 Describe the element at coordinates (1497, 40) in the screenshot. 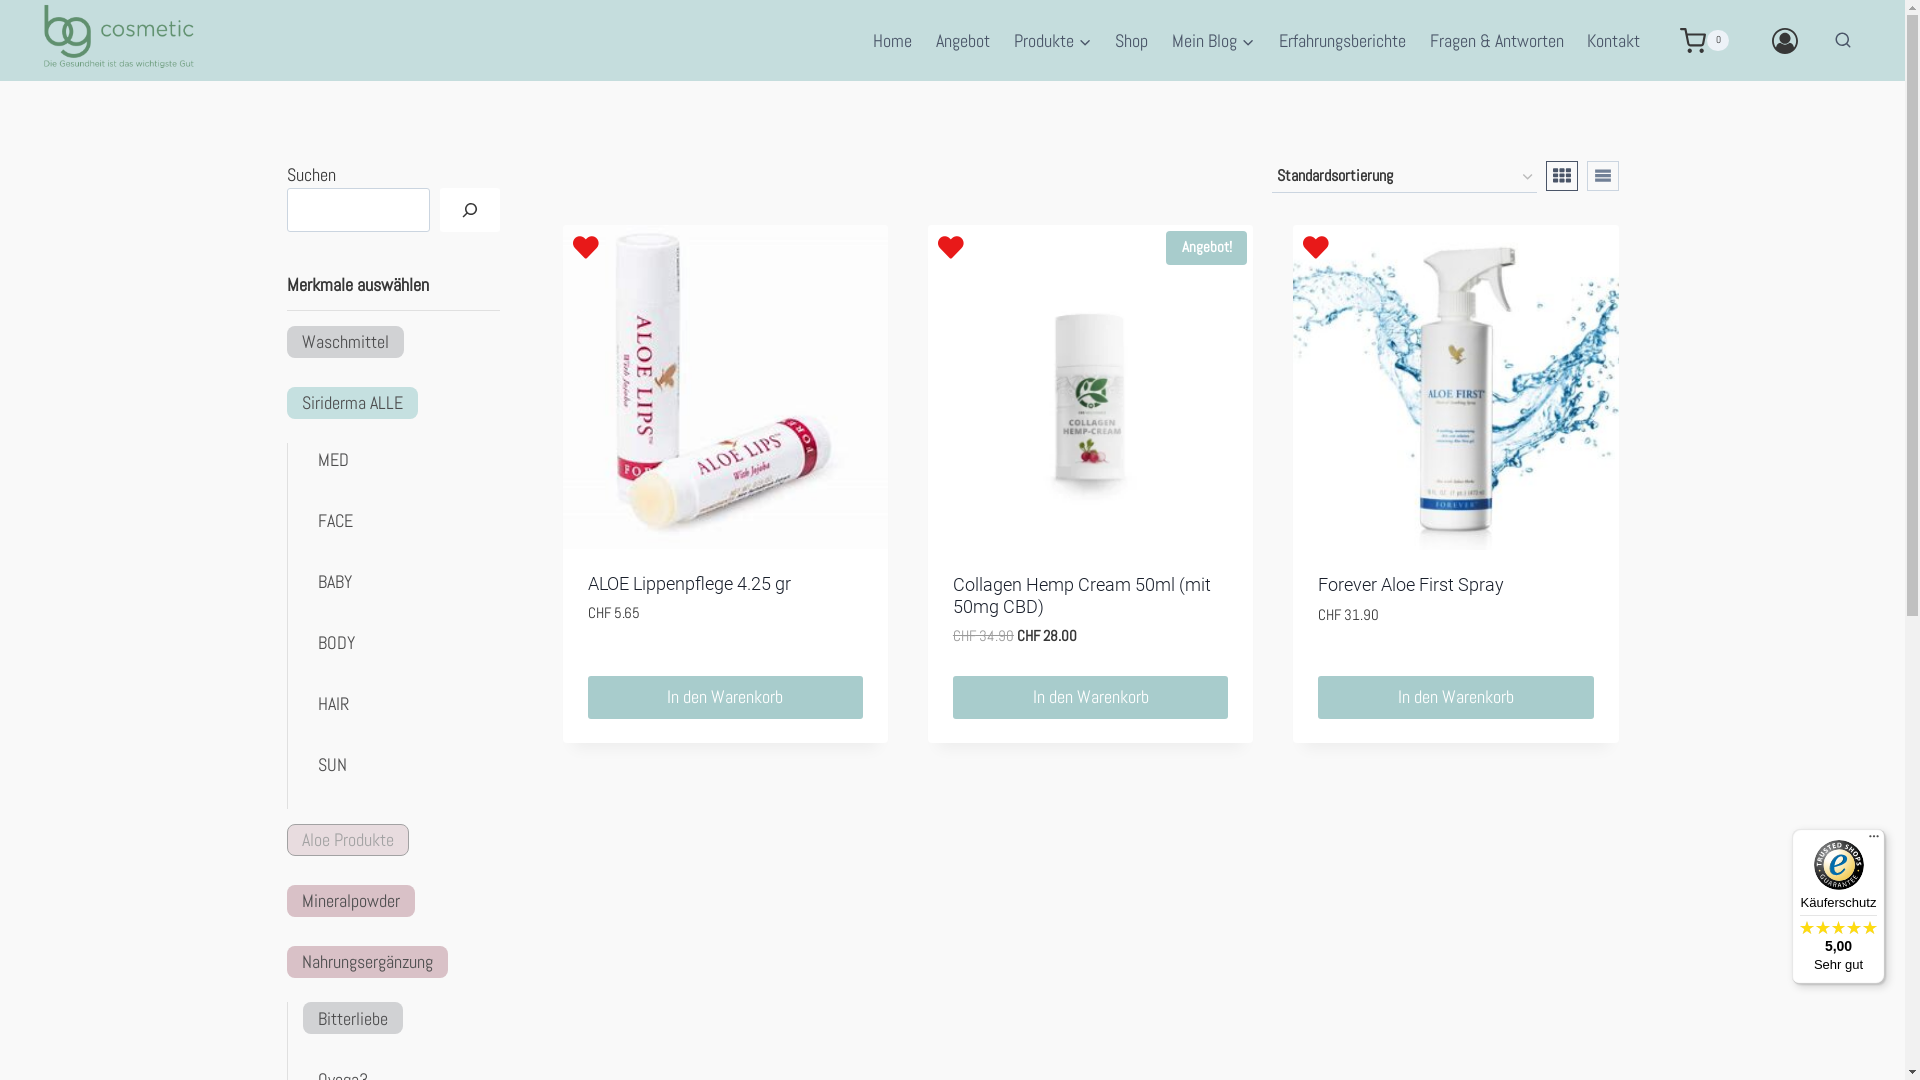

I see `Fragen & Antworten` at that location.